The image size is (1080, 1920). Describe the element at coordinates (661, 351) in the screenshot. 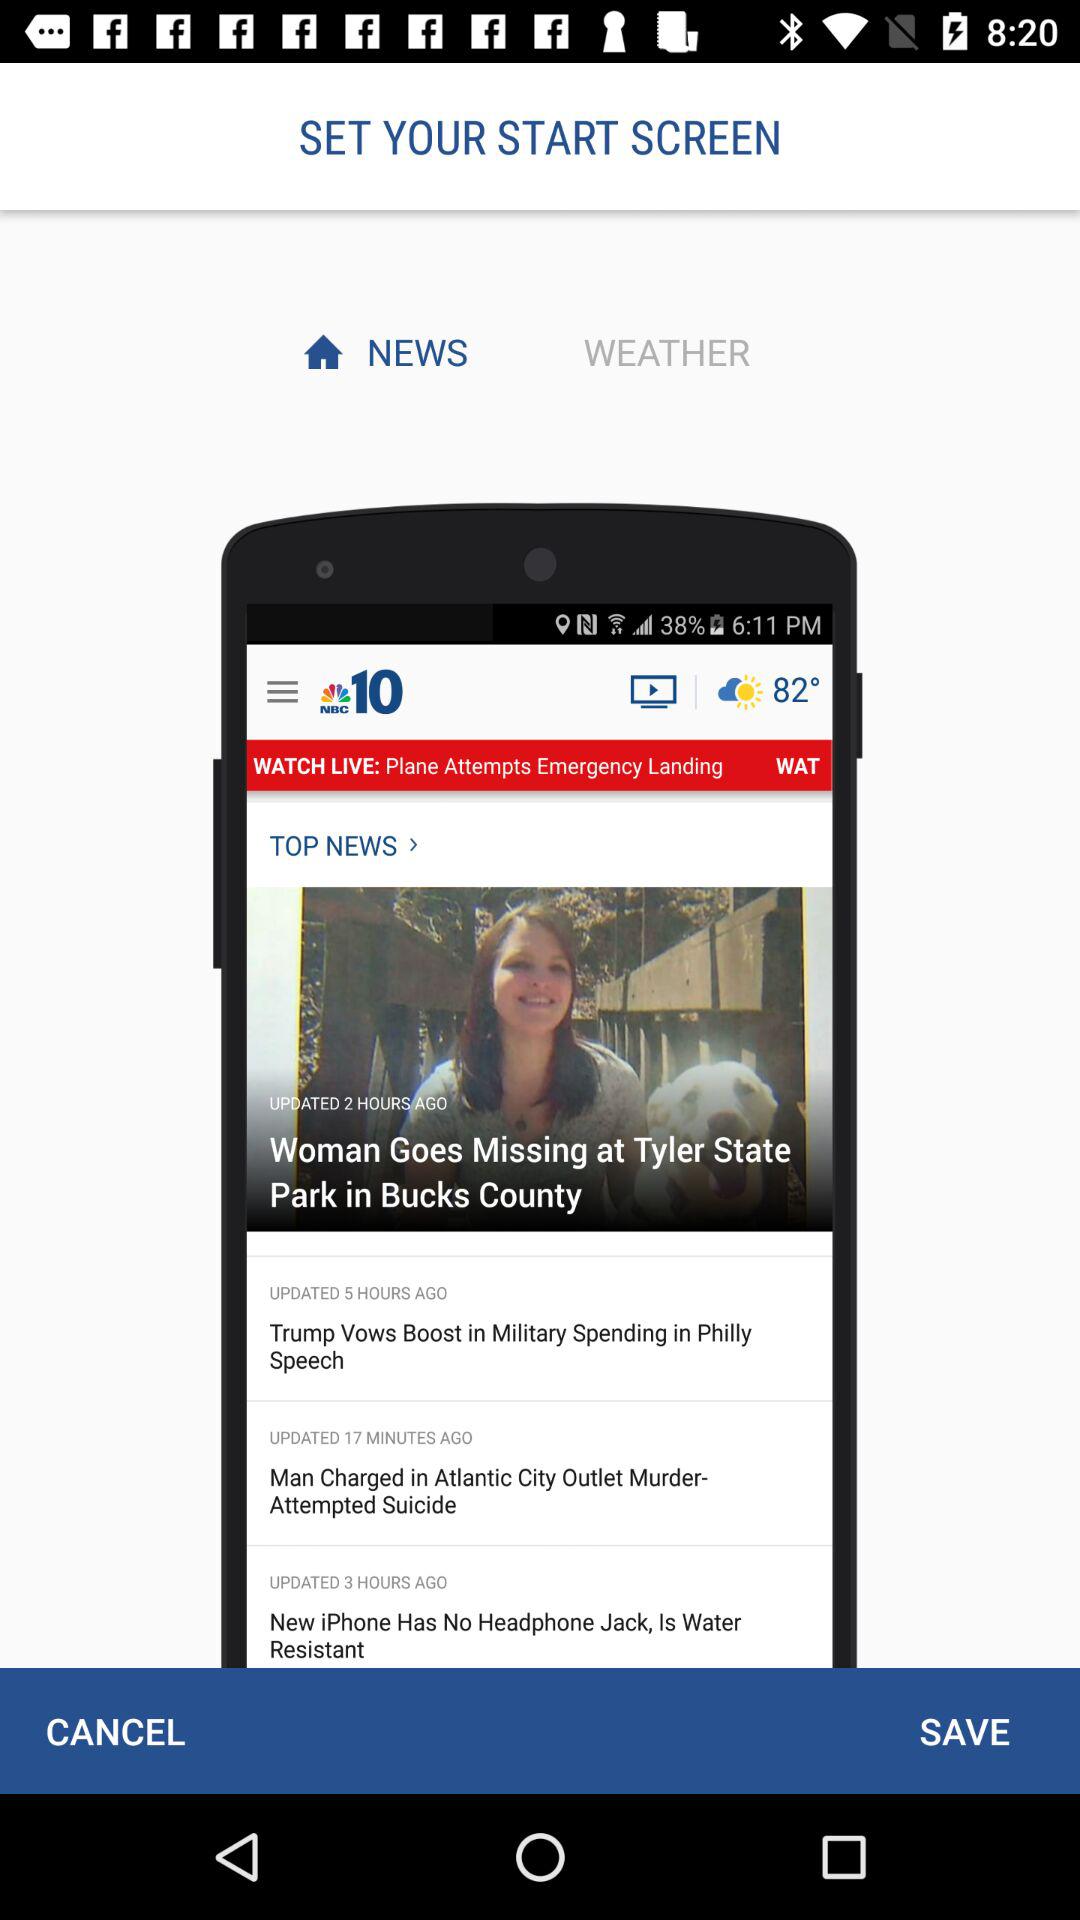

I see `select the item next to news` at that location.